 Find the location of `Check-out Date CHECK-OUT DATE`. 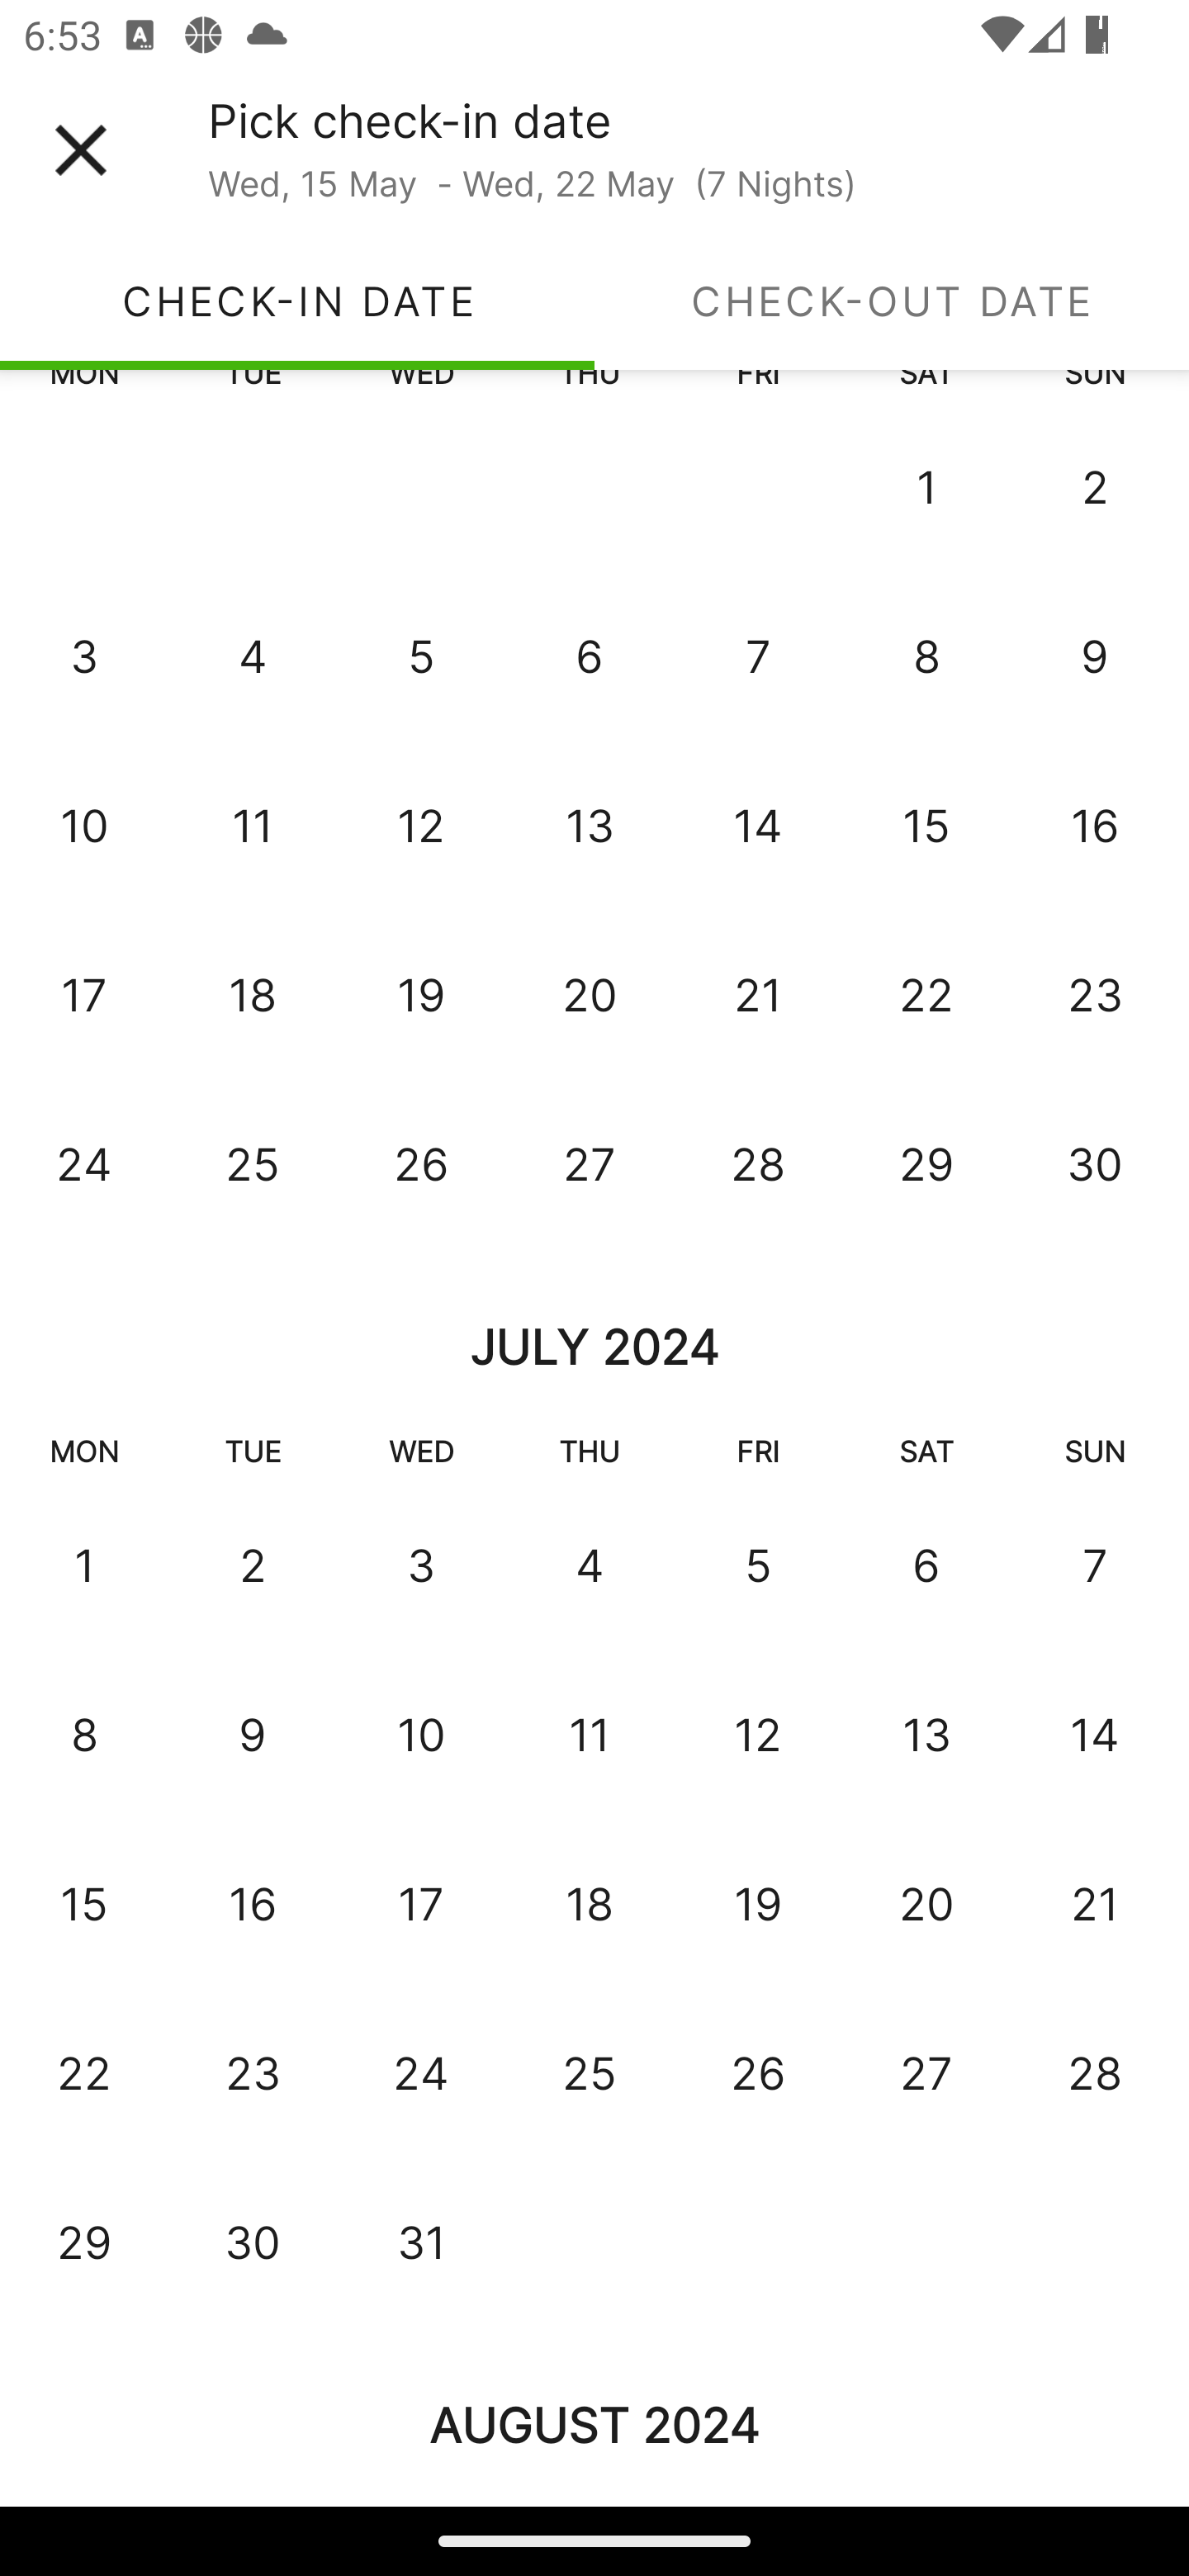

Check-out Date CHECK-OUT DATE is located at coordinates (892, 301).